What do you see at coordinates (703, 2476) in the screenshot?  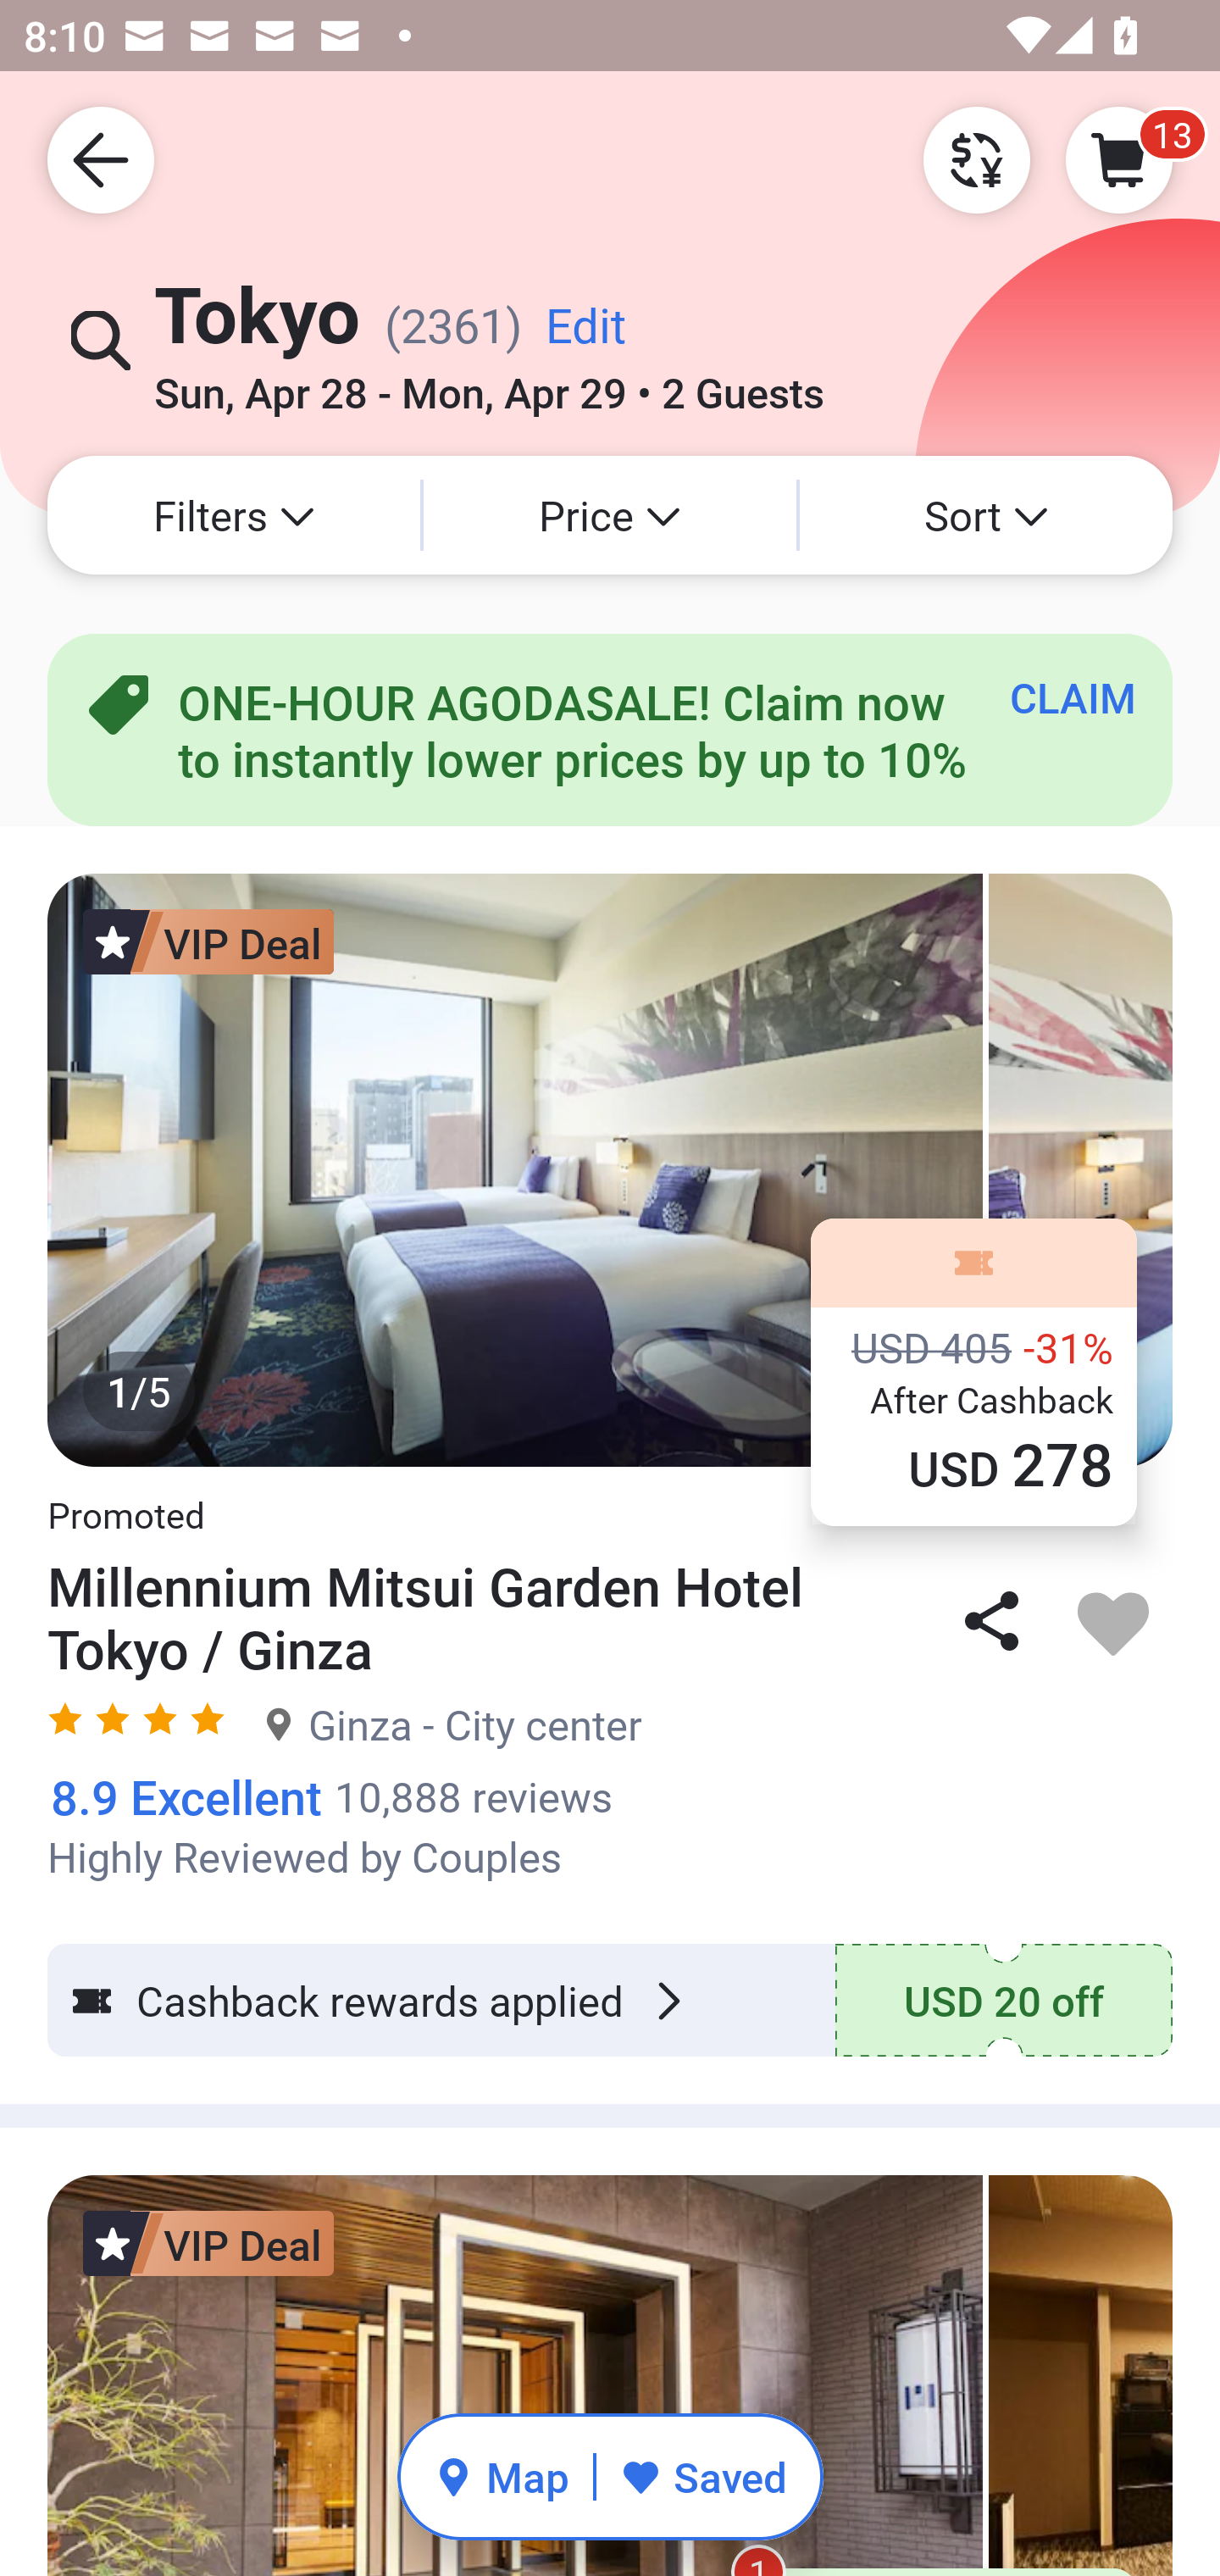 I see `Saved` at bounding box center [703, 2476].